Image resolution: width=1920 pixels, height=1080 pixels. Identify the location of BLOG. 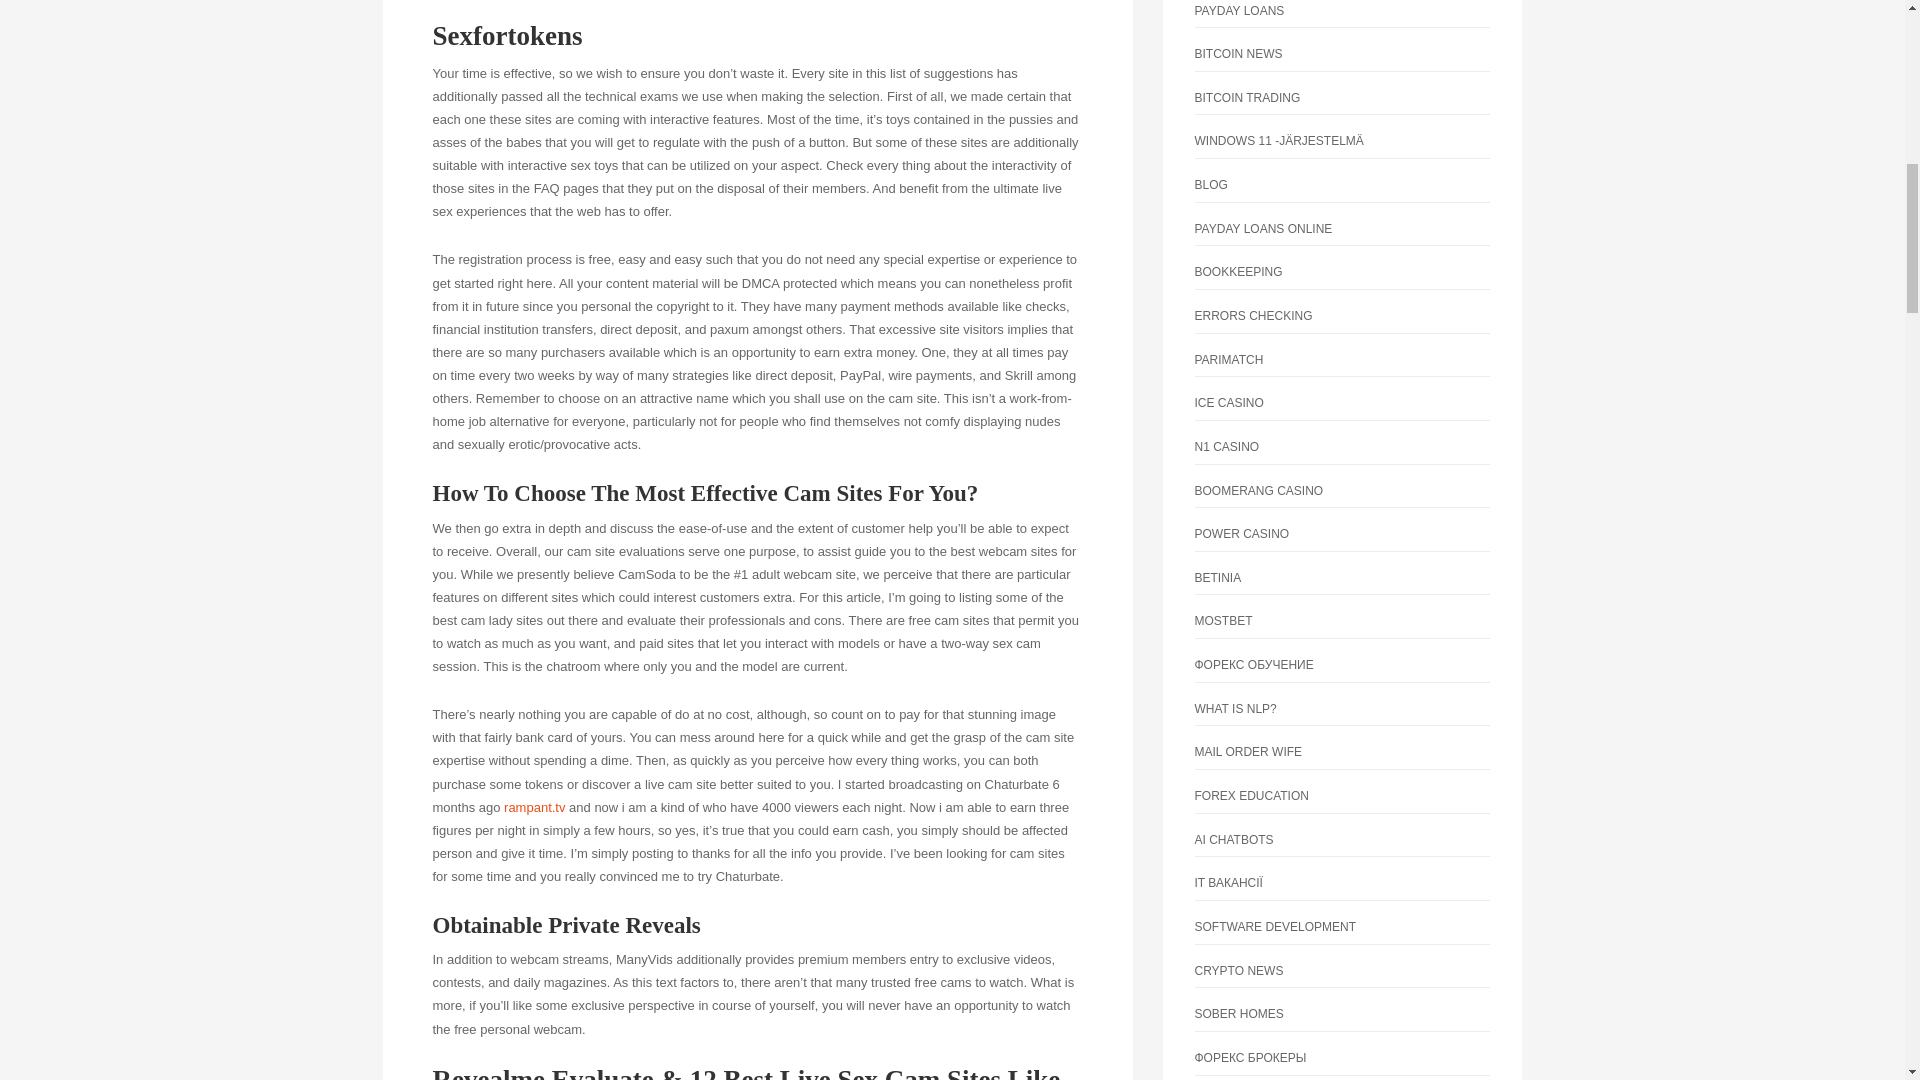
(1210, 185).